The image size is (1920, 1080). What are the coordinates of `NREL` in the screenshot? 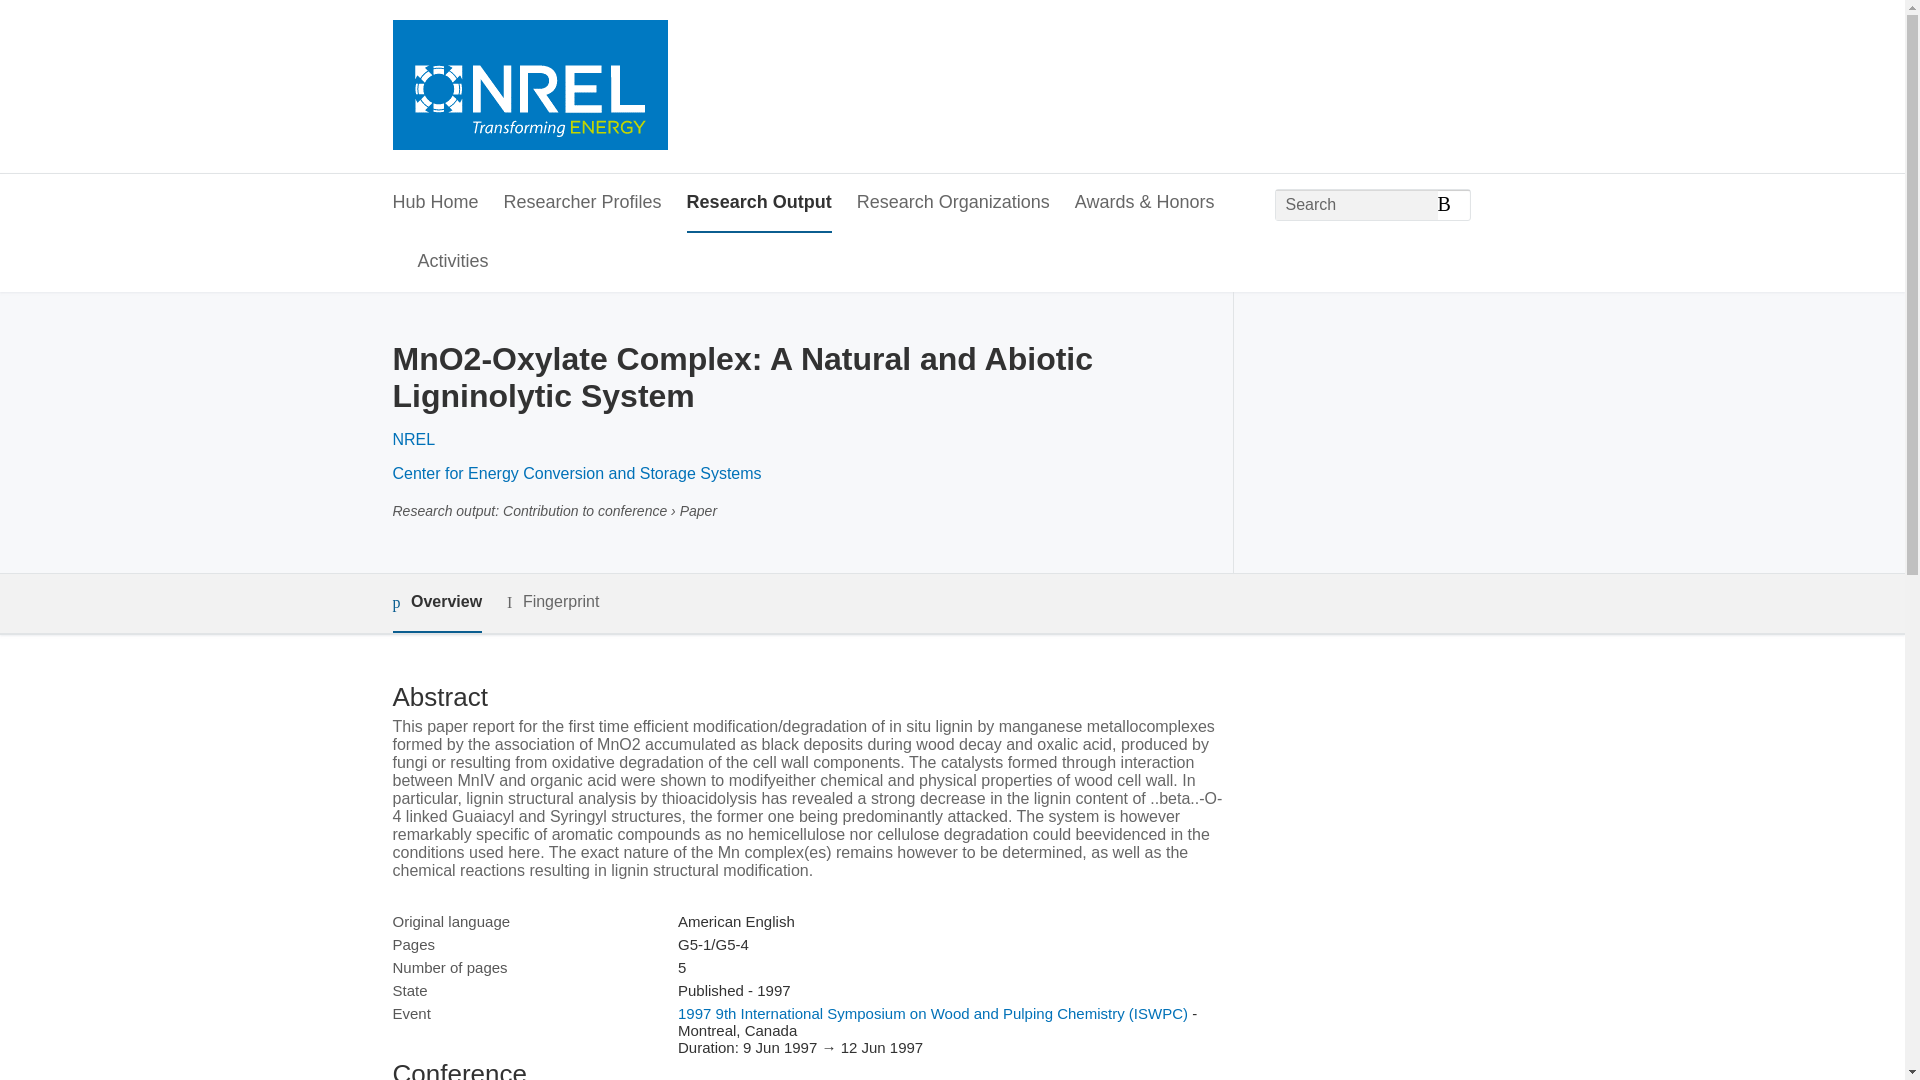 It's located at (413, 439).